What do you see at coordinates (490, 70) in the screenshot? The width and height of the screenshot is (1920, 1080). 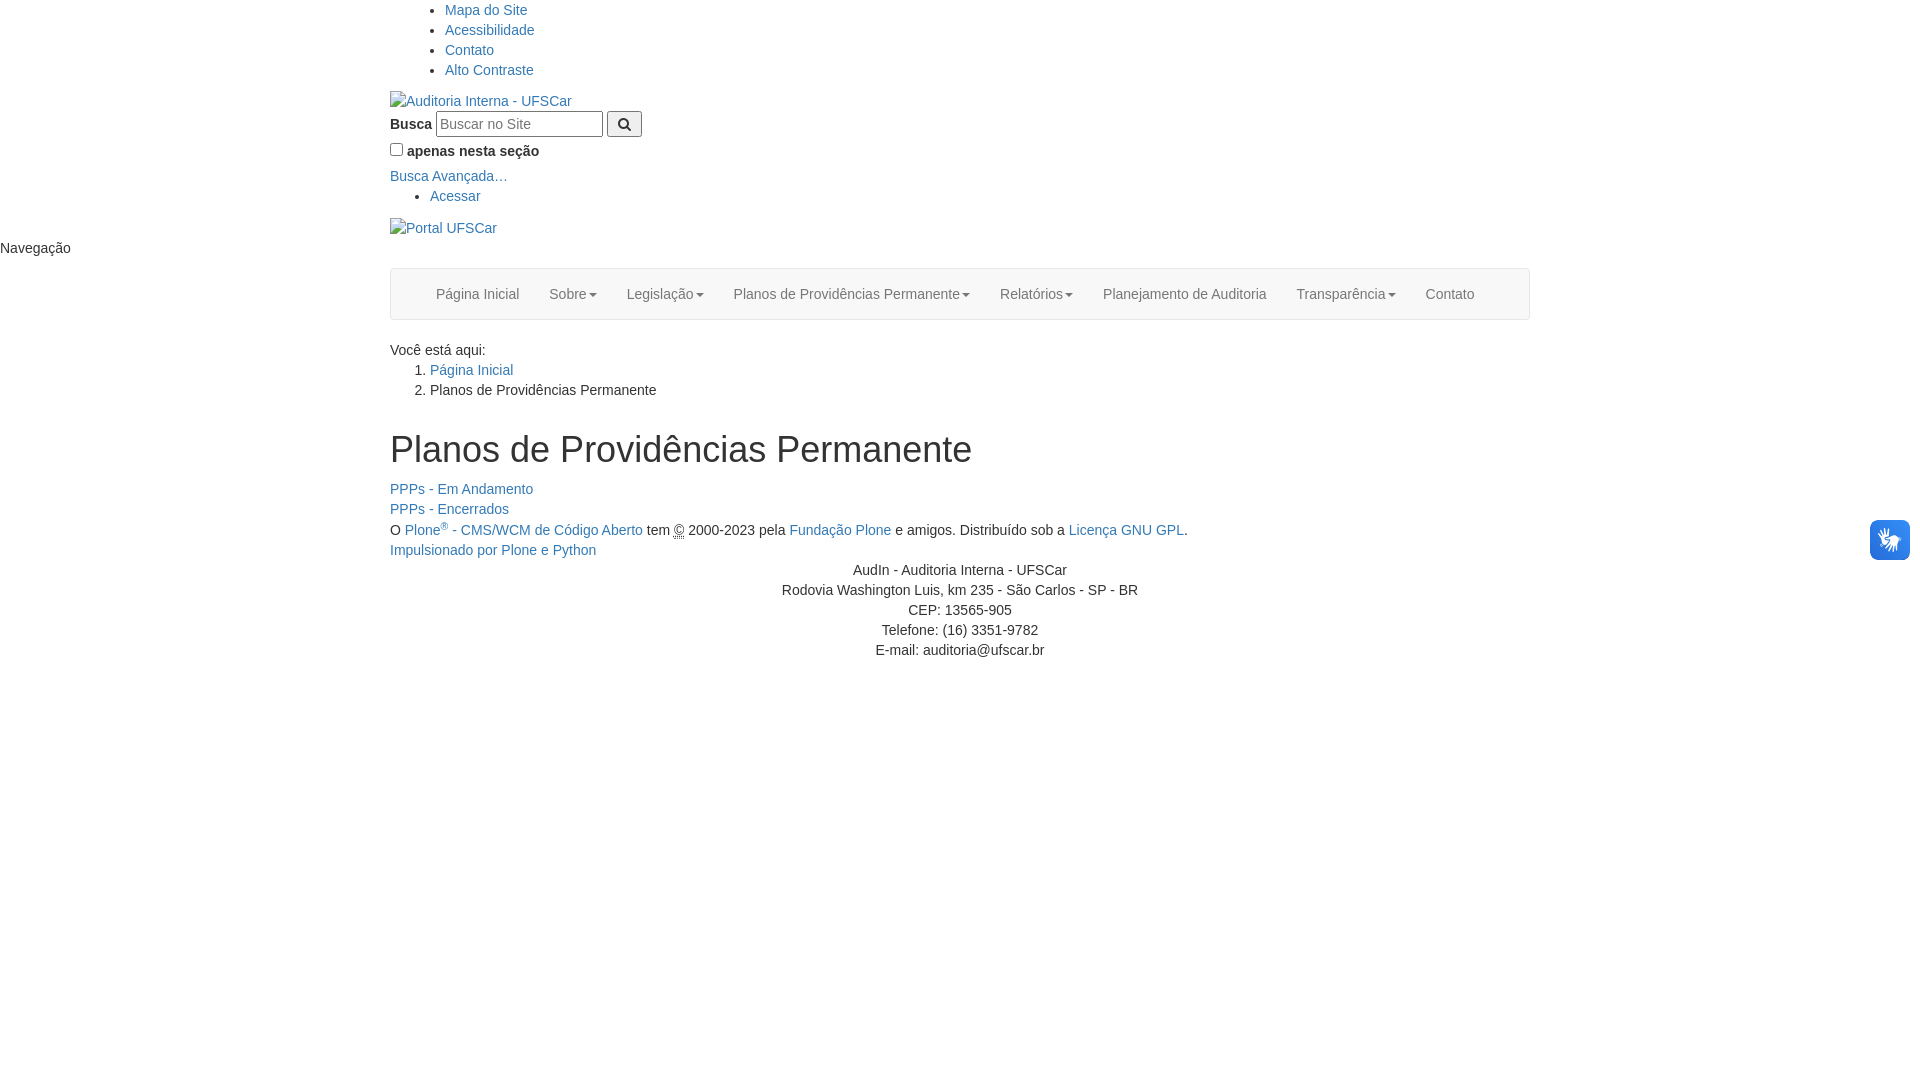 I see `Alto Contraste` at bounding box center [490, 70].